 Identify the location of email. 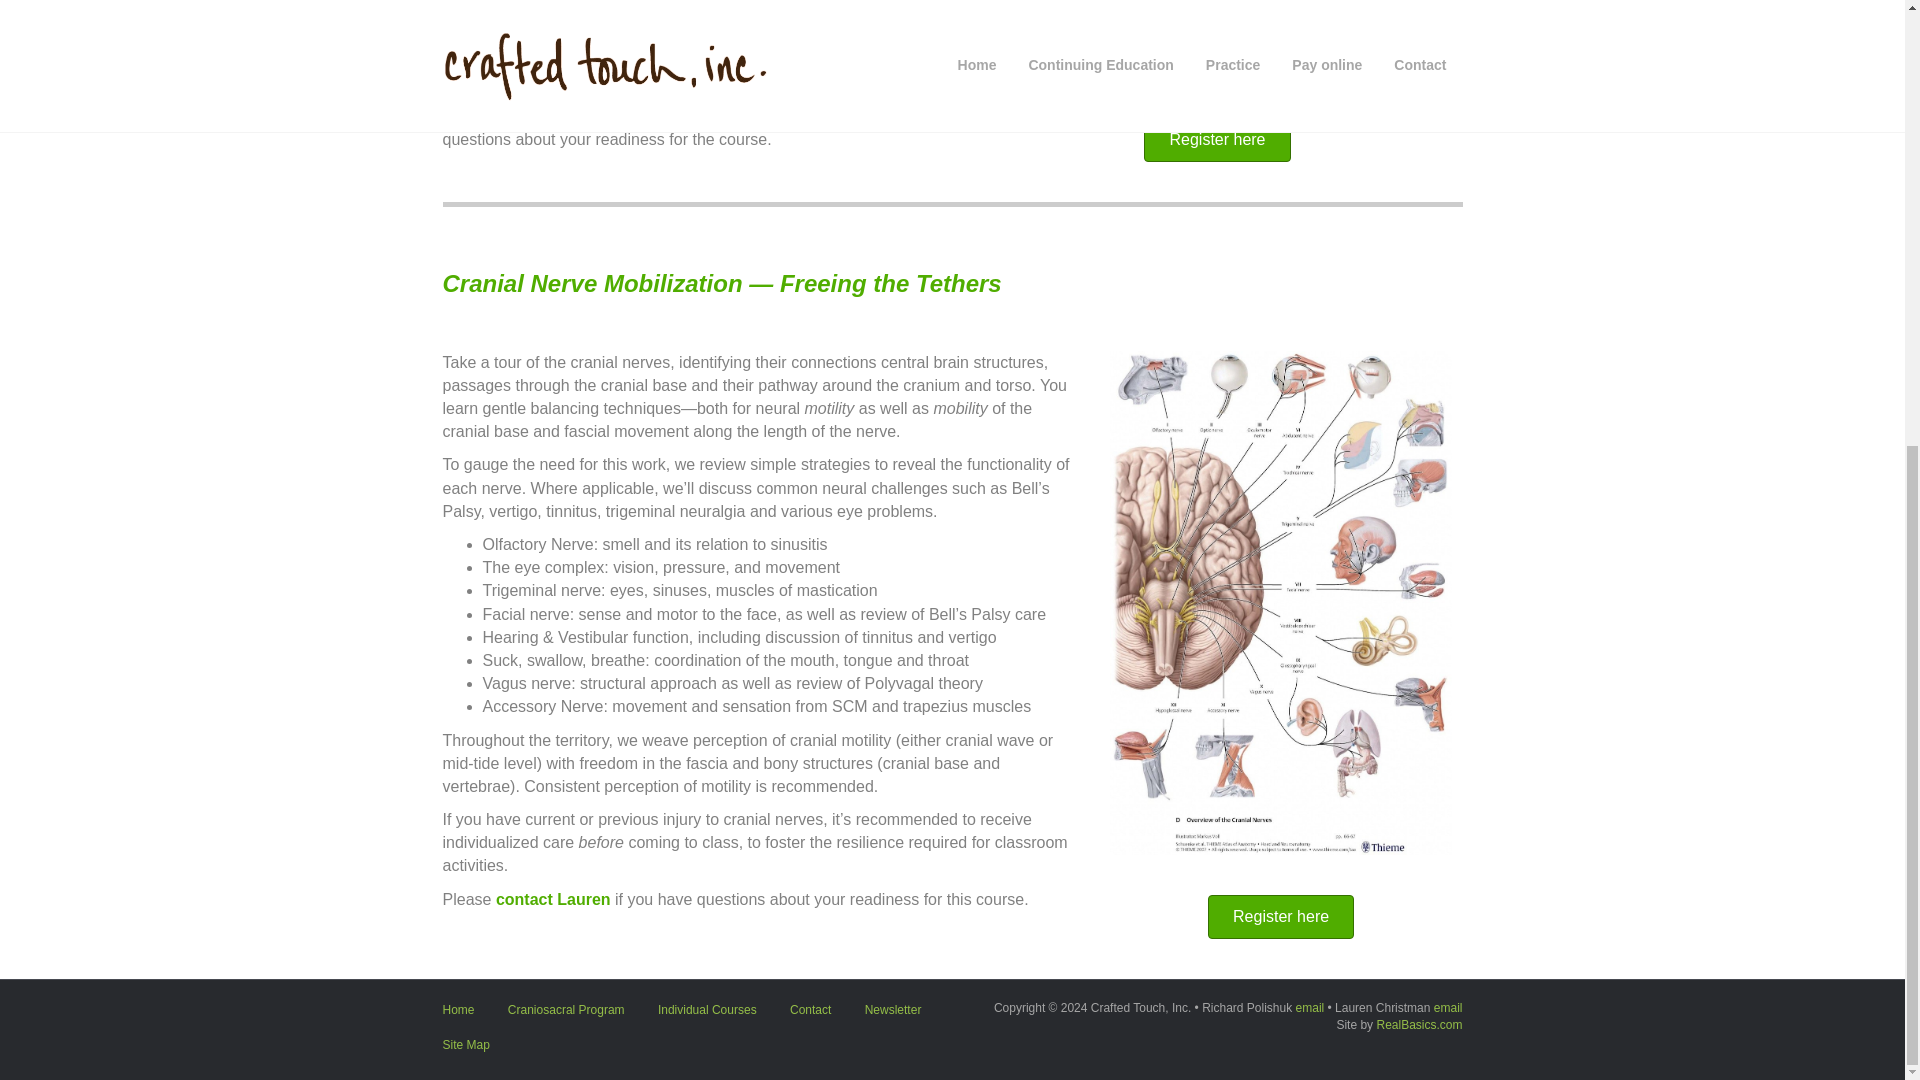
(1310, 1008).